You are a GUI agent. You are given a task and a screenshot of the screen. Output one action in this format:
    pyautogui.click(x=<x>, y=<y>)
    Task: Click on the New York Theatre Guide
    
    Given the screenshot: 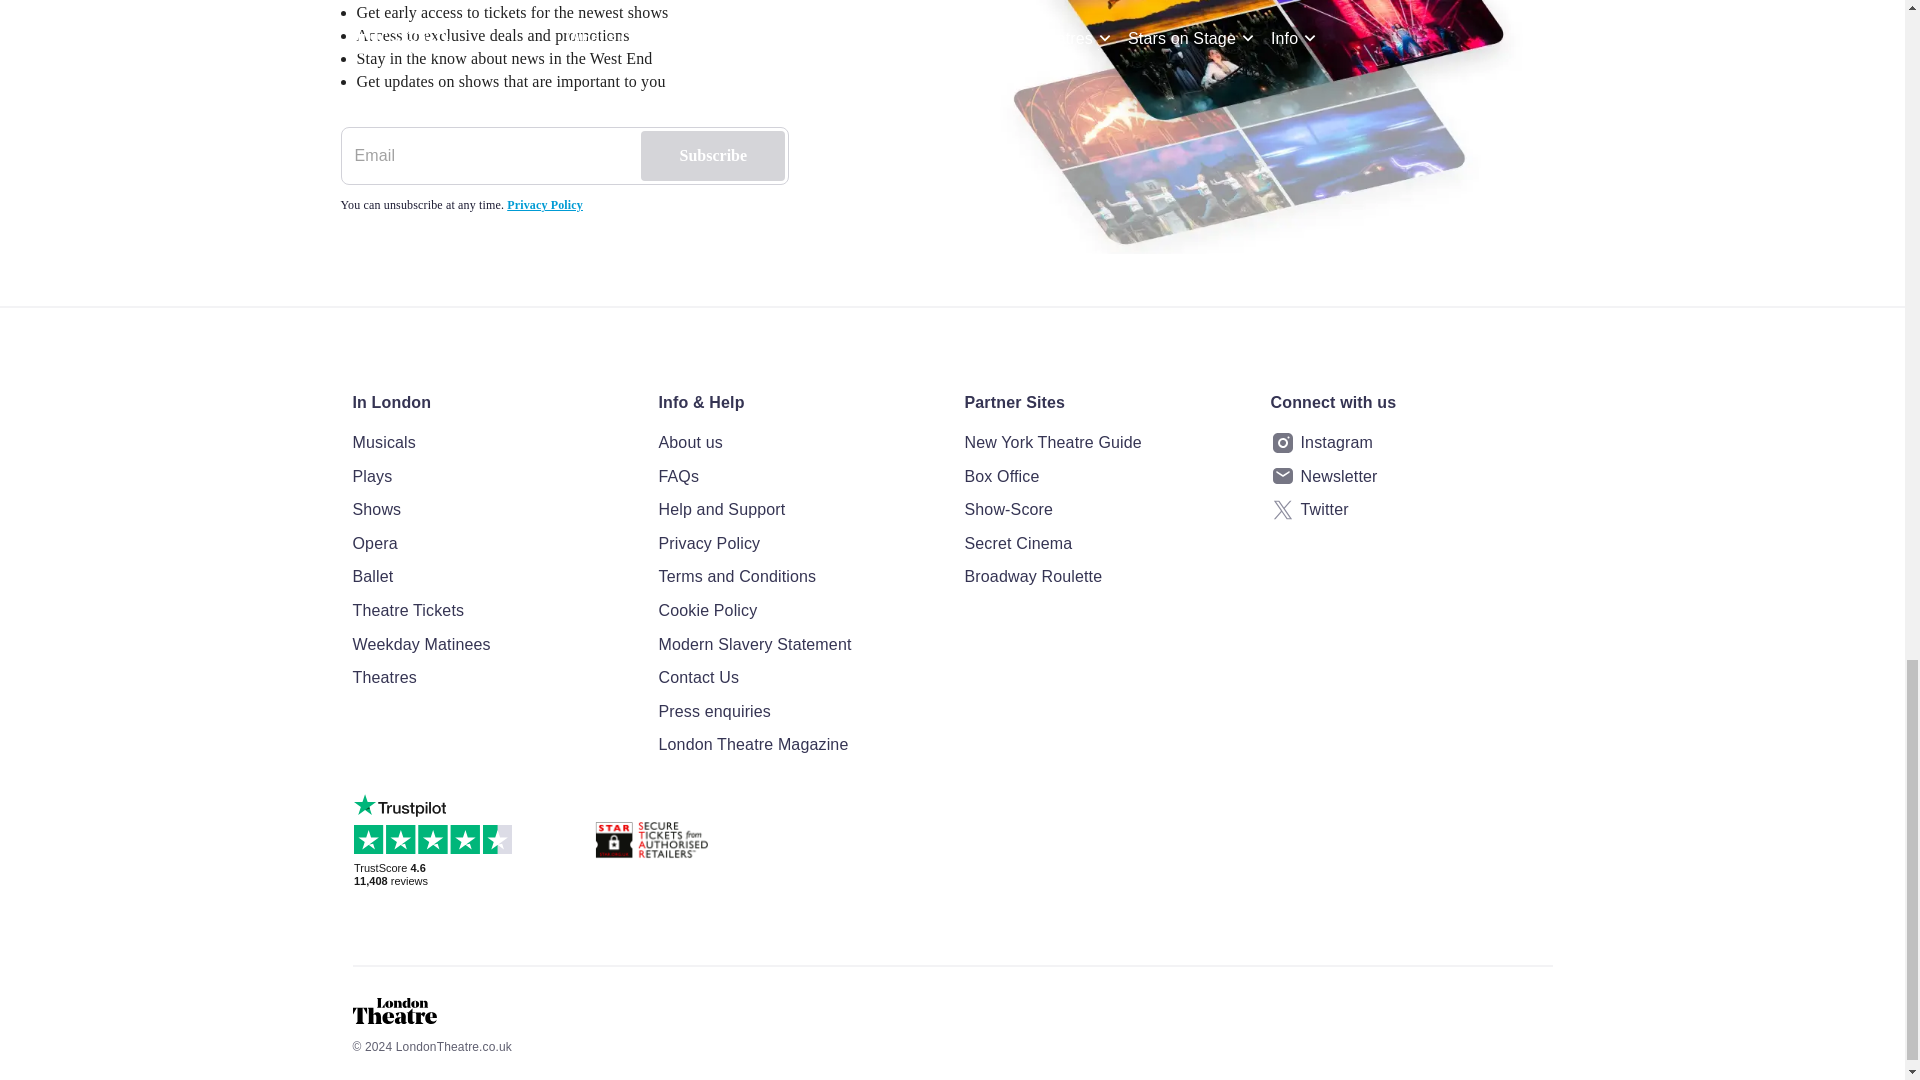 What is the action you would take?
    pyautogui.click(x=1104, y=442)
    